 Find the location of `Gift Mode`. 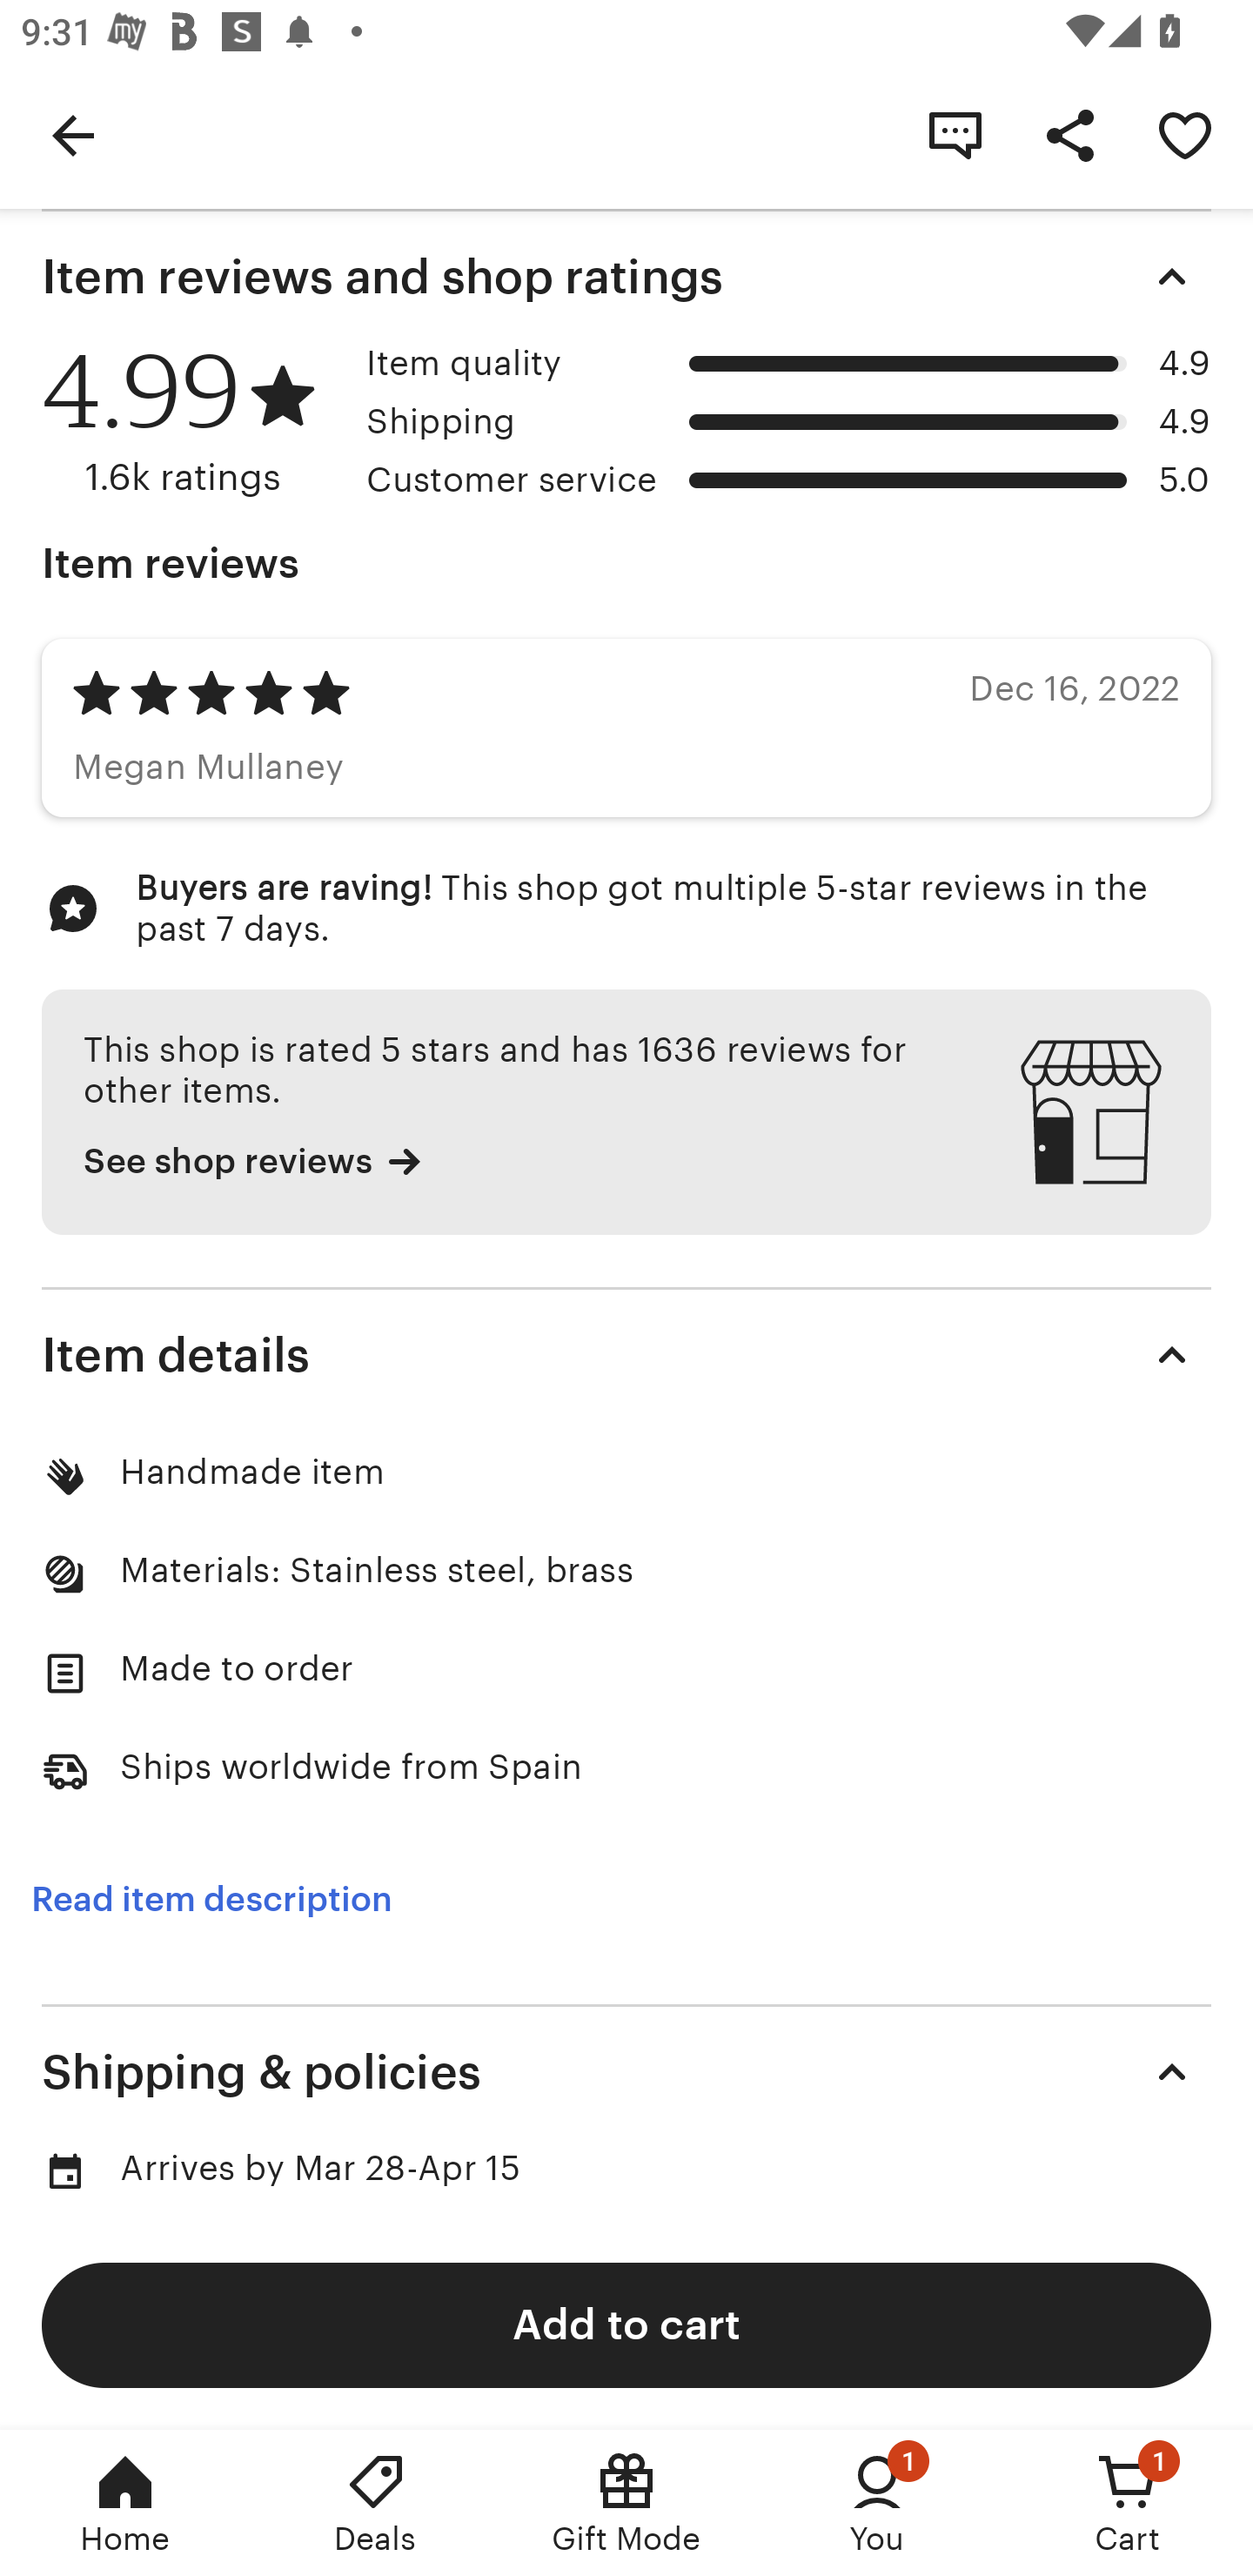

Gift Mode is located at coordinates (626, 2503).